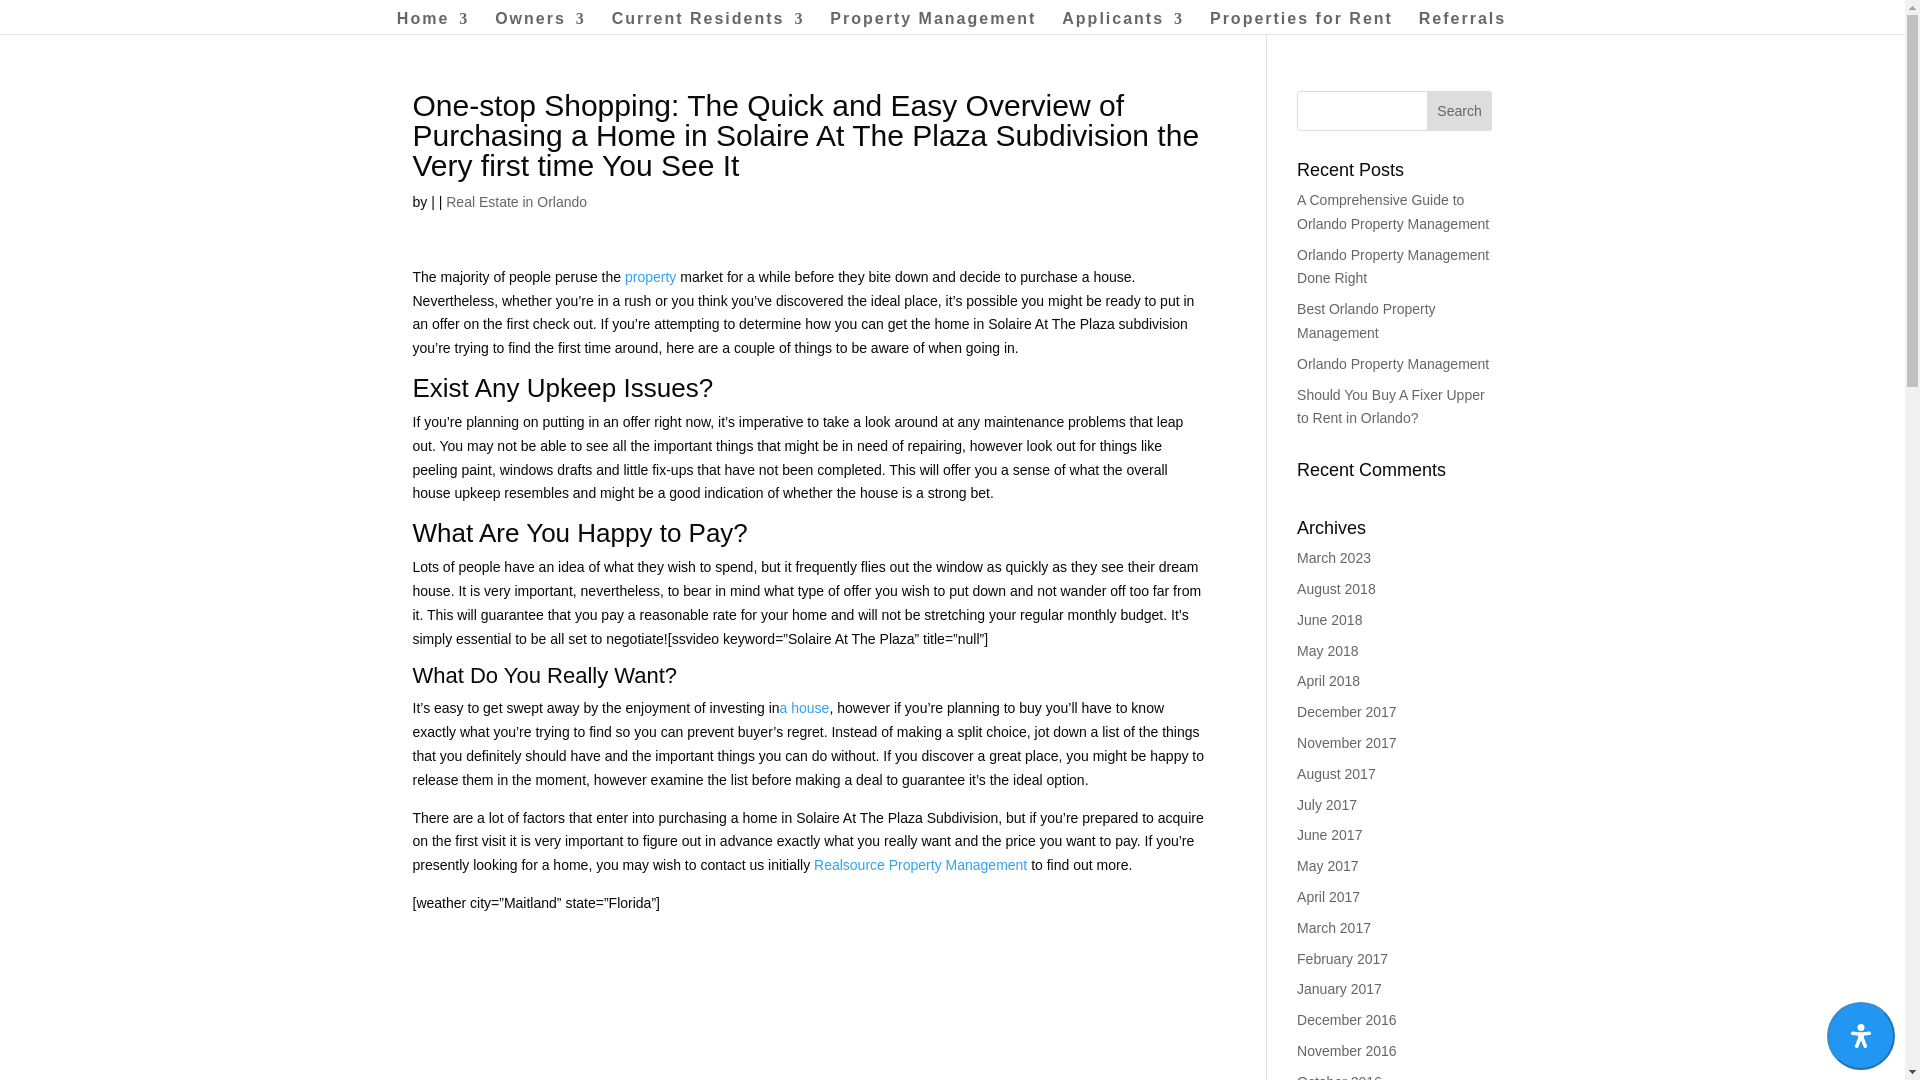 This screenshot has height=1080, width=1920. I want to click on Applicants, so click(1122, 22).